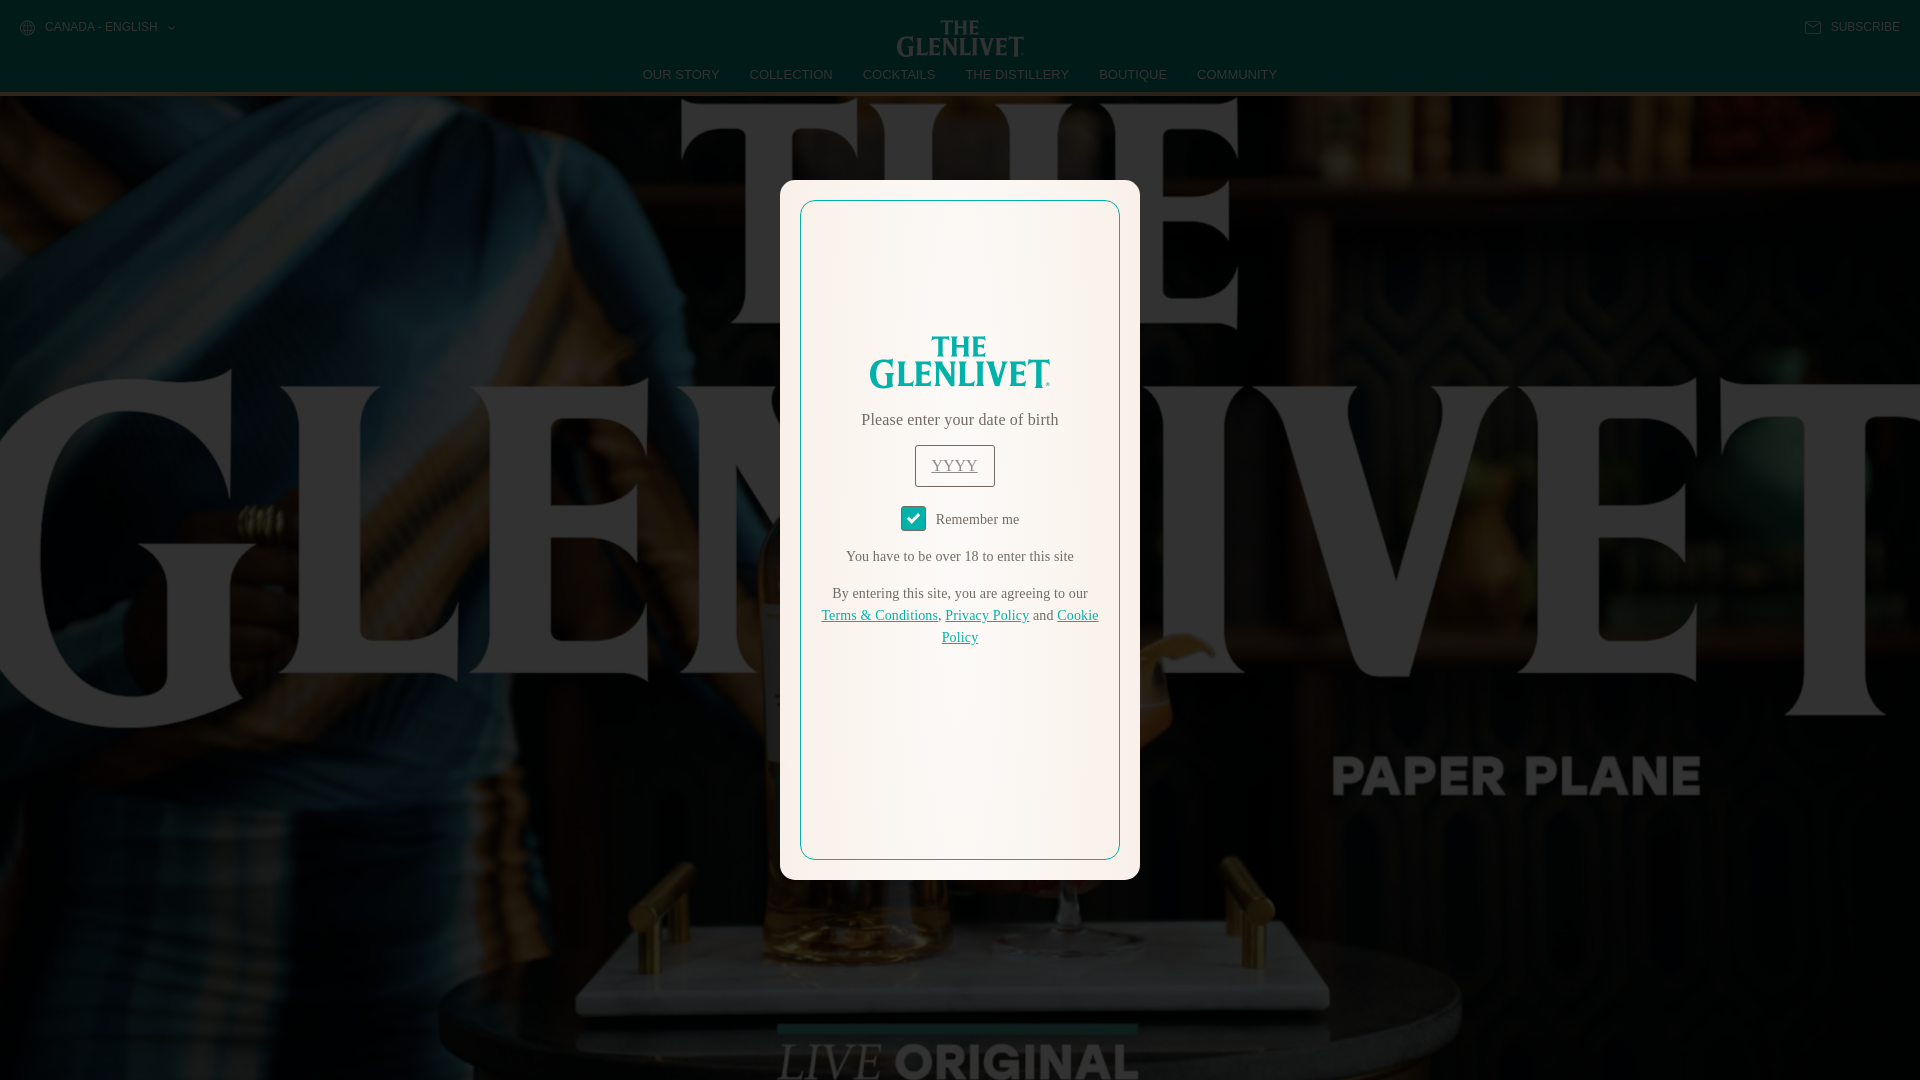 The image size is (1920, 1080). Describe the element at coordinates (954, 466) in the screenshot. I see `year` at that location.